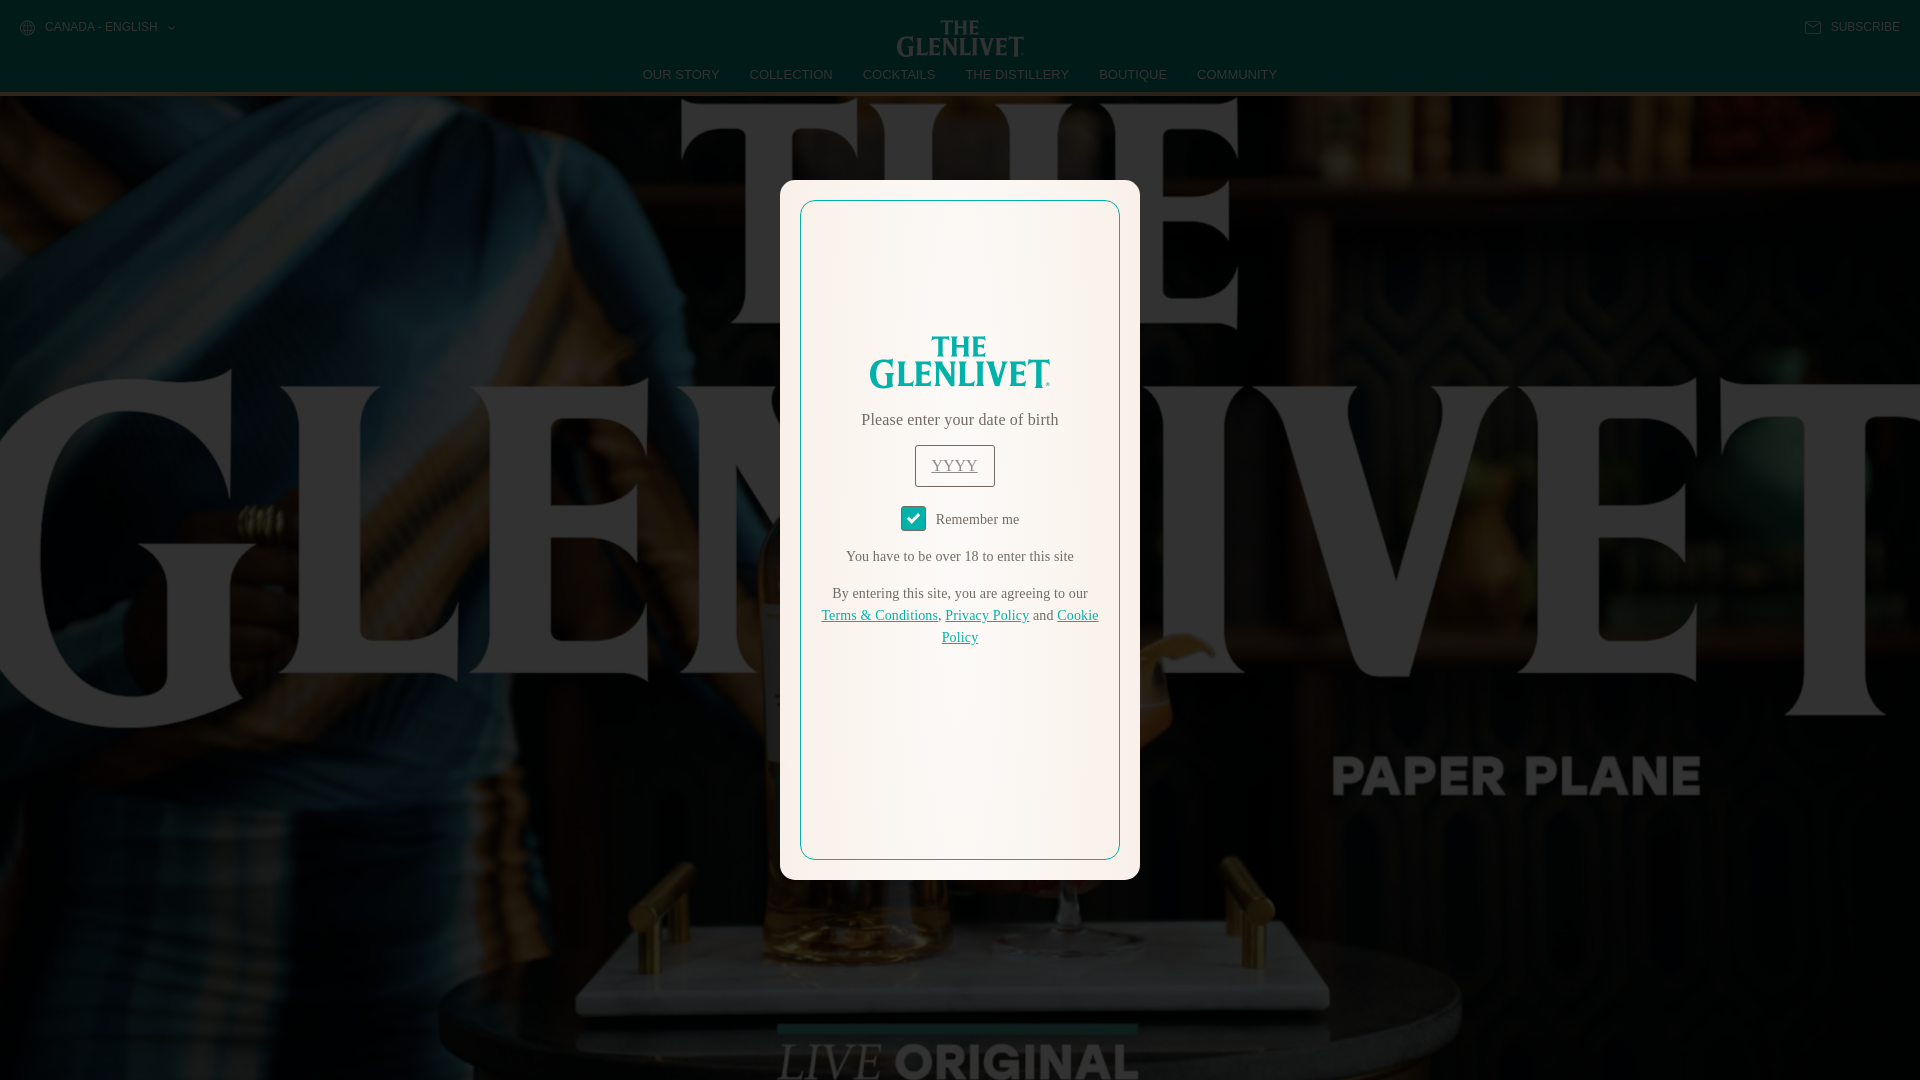 The image size is (1920, 1080). Describe the element at coordinates (954, 466) in the screenshot. I see `year` at that location.